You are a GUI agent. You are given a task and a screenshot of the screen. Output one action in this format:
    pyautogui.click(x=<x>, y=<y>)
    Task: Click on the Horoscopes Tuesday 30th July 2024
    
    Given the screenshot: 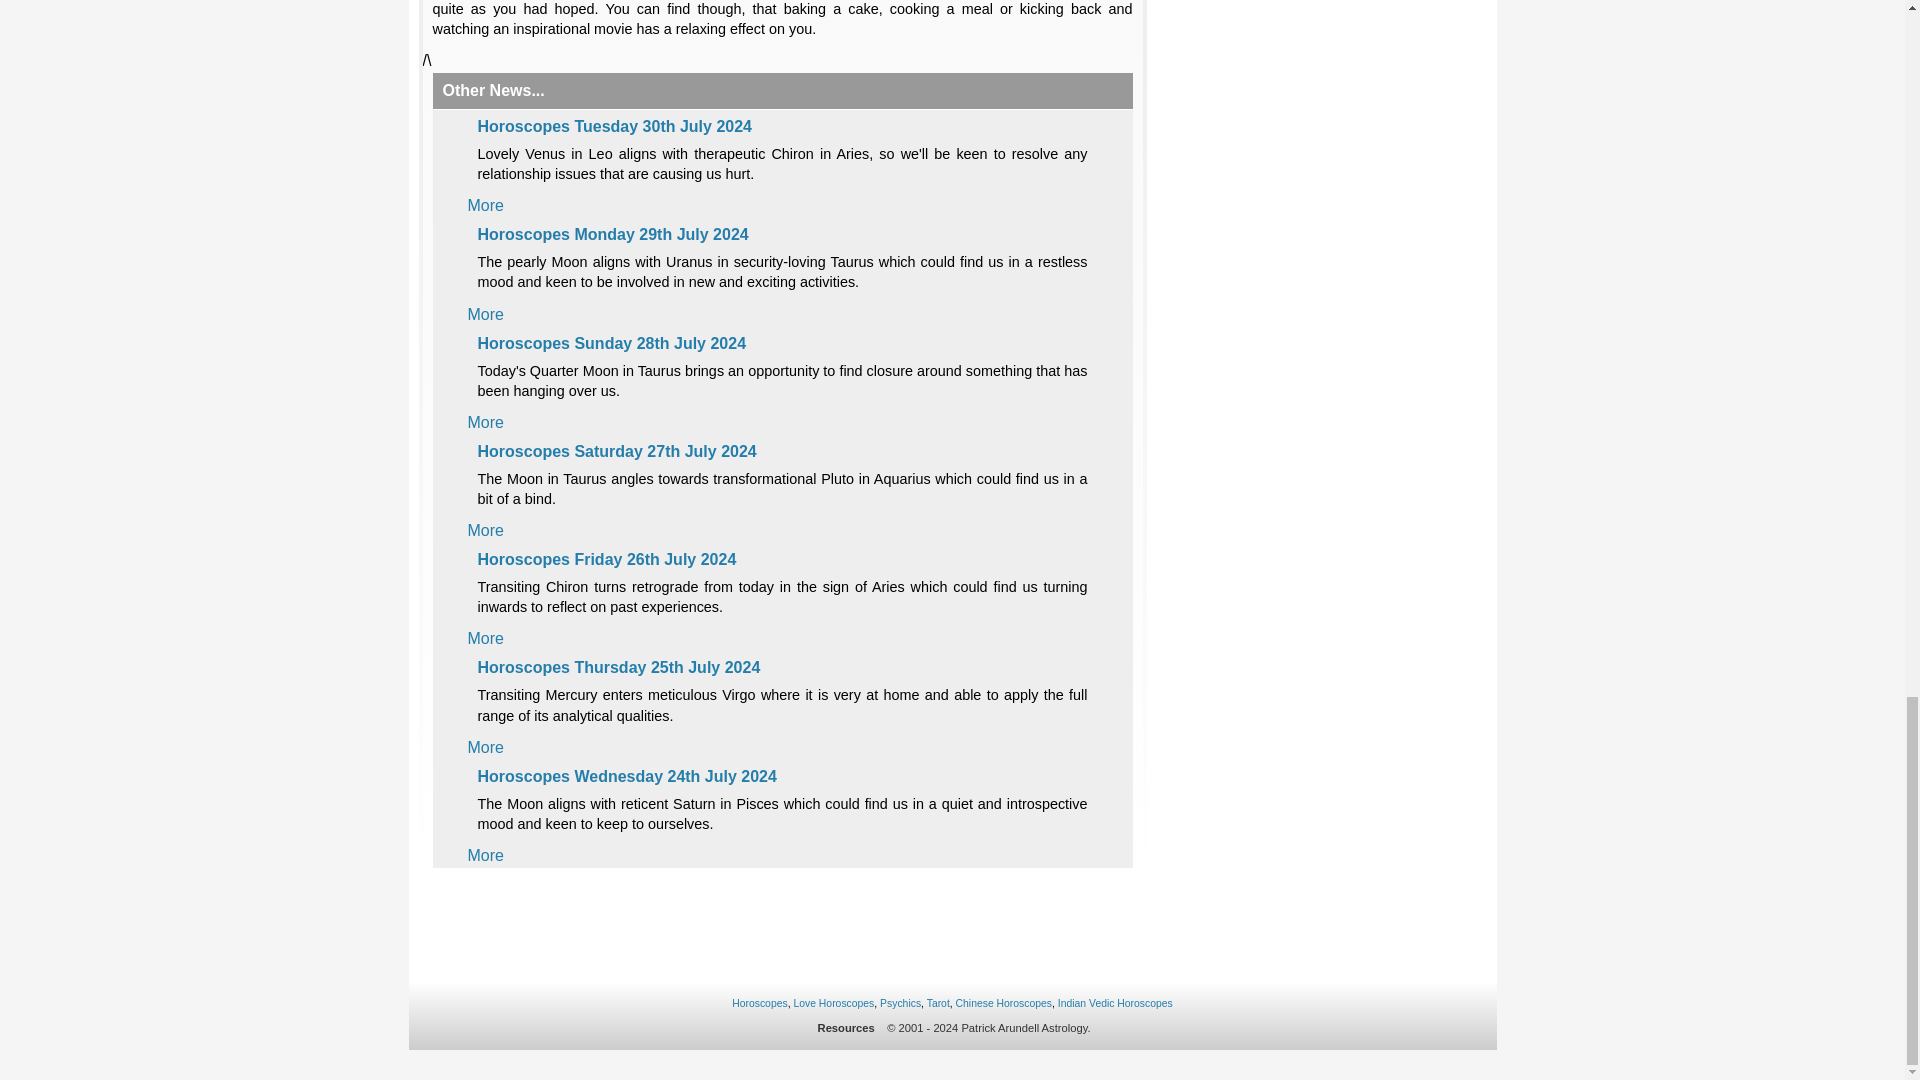 What is the action you would take?
    pyautogui.click(x=615, y=126)
    